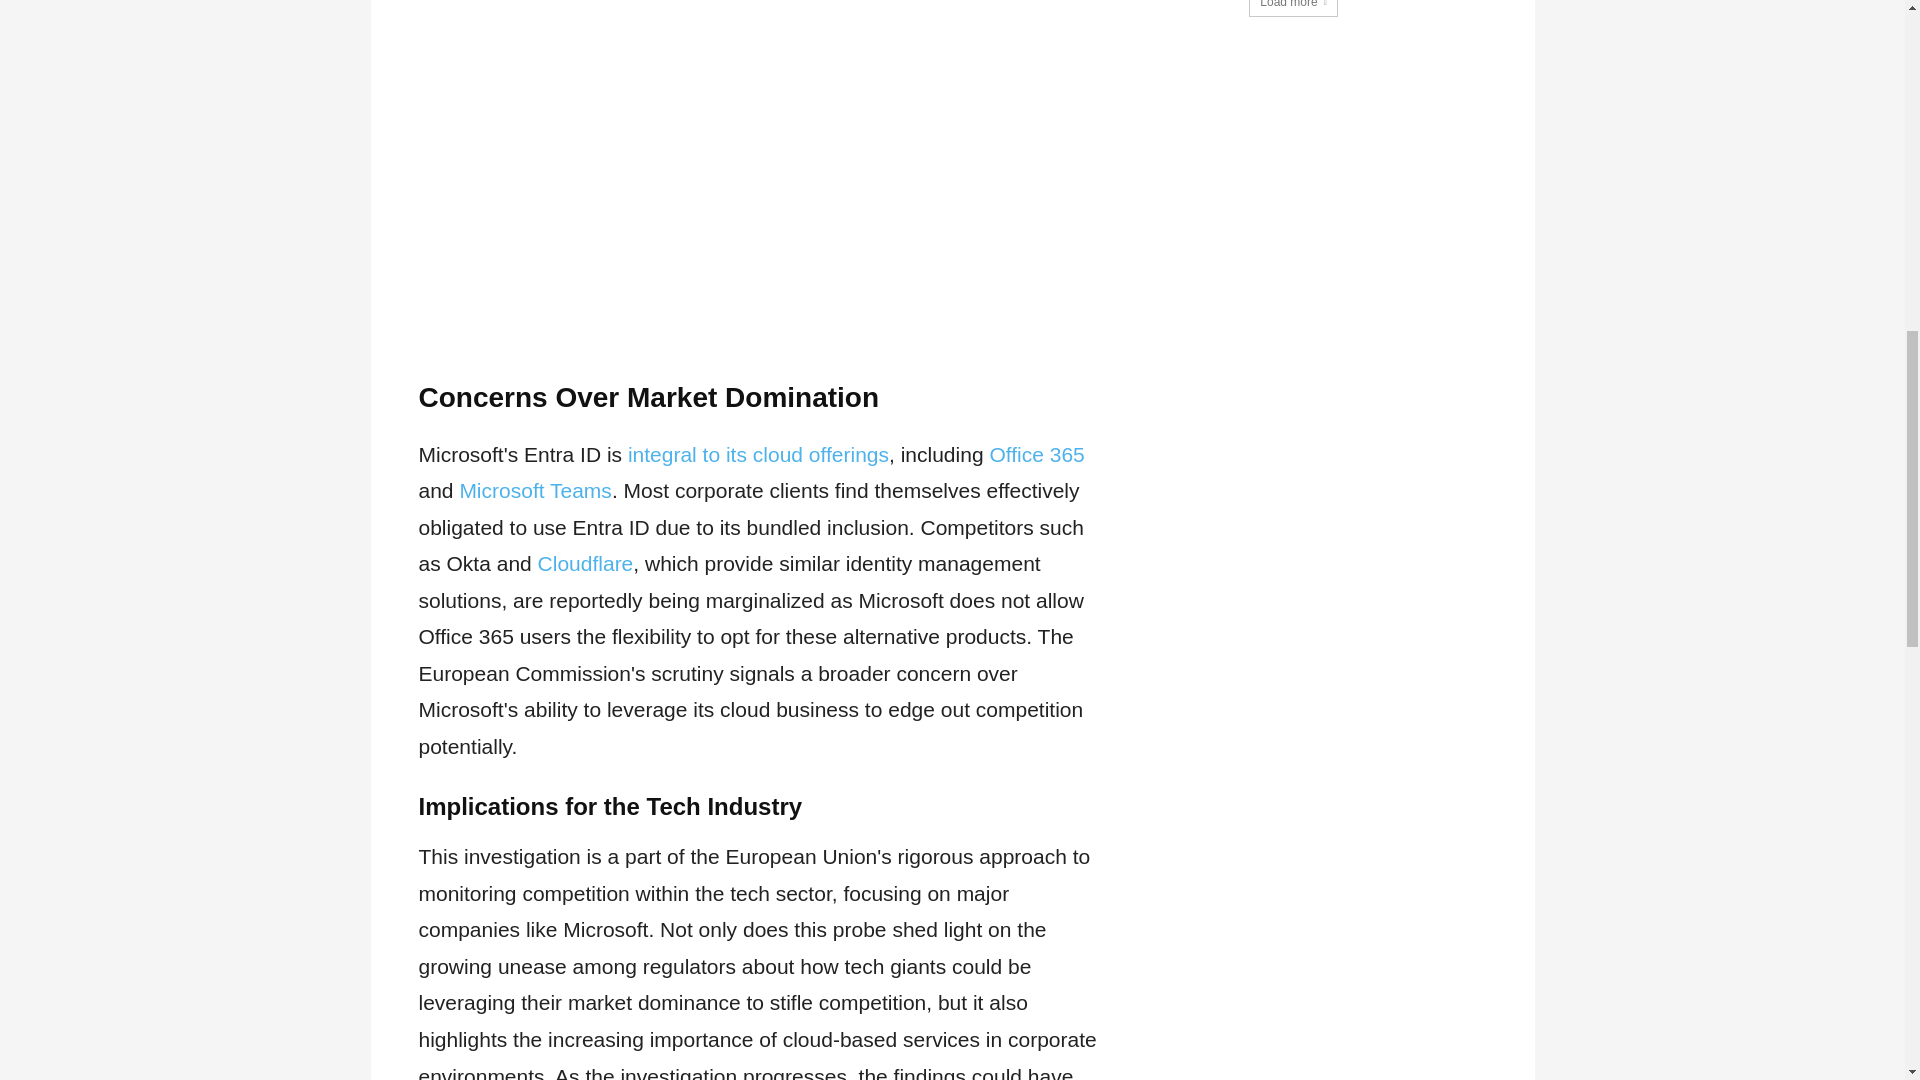 Image resolution: width=1920 pixels, height=1080 pixels. Describe the element at coordinates (1036, 454) in the screenshot. I see `Posts tagged with Office 365` at that location.